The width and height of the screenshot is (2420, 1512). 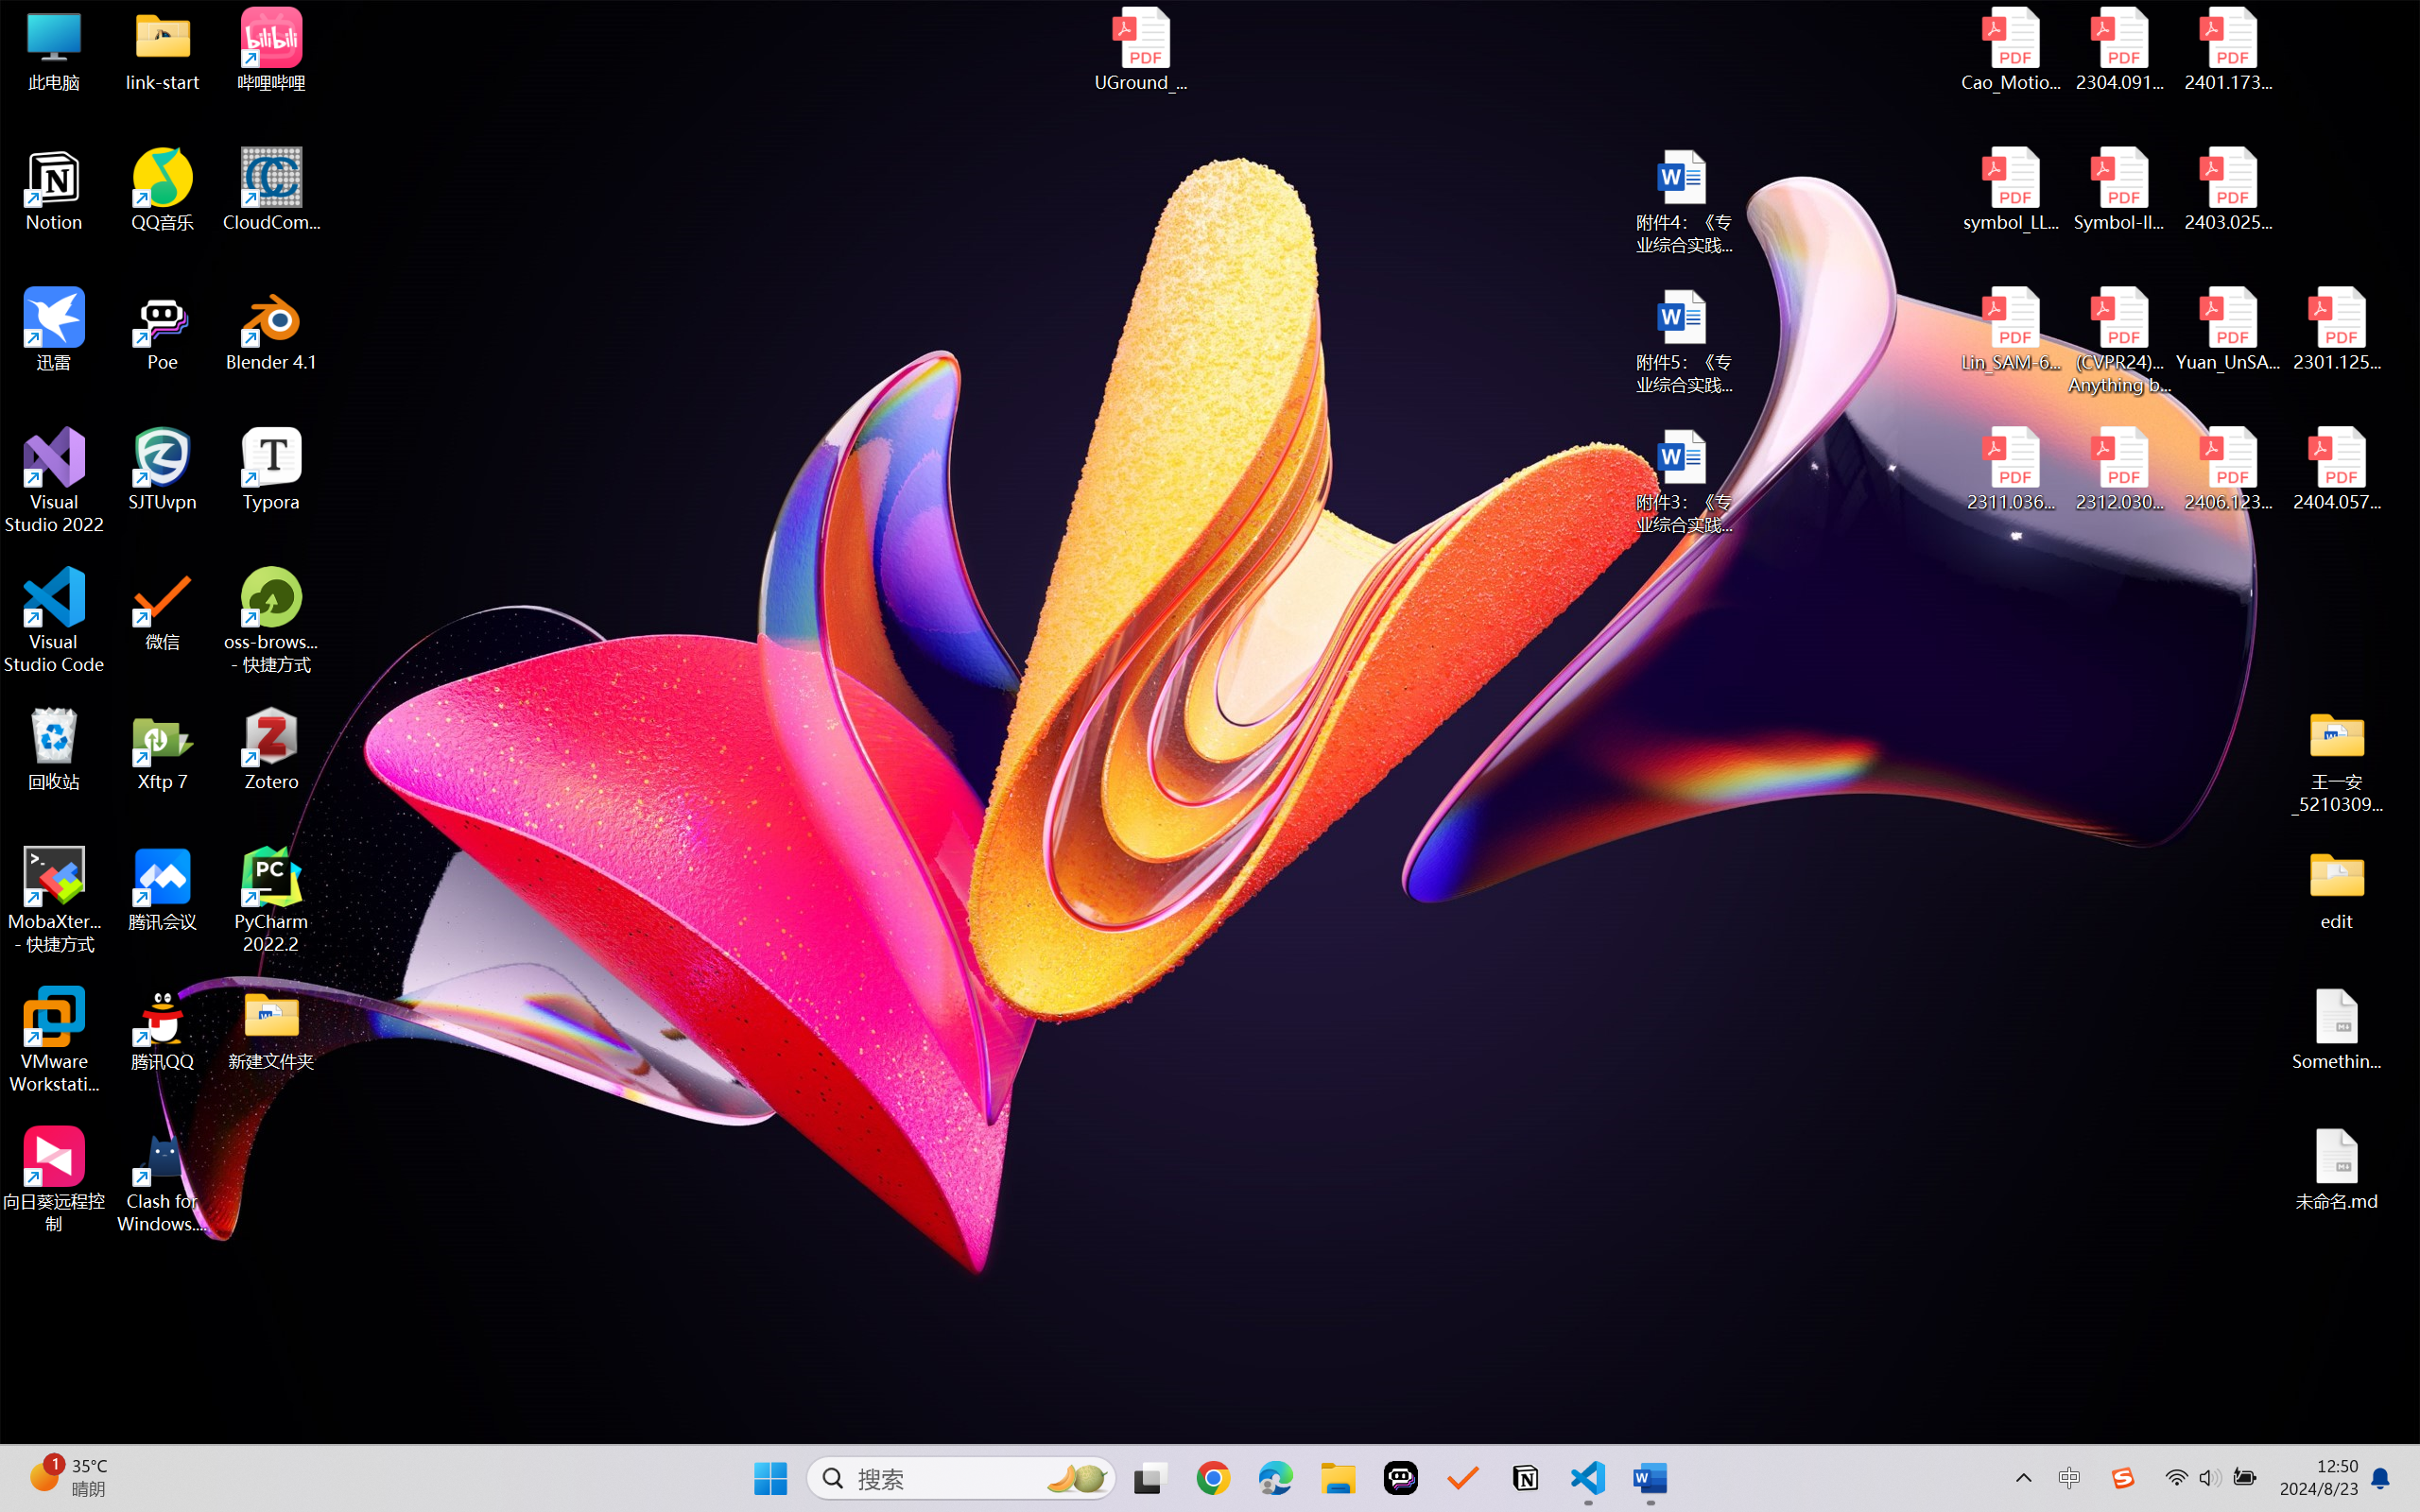 What do you see at coordinates (2012, 470) in the screenshot?
I see `2311.03658v2.pdf` at bounding box center [2012, 470].